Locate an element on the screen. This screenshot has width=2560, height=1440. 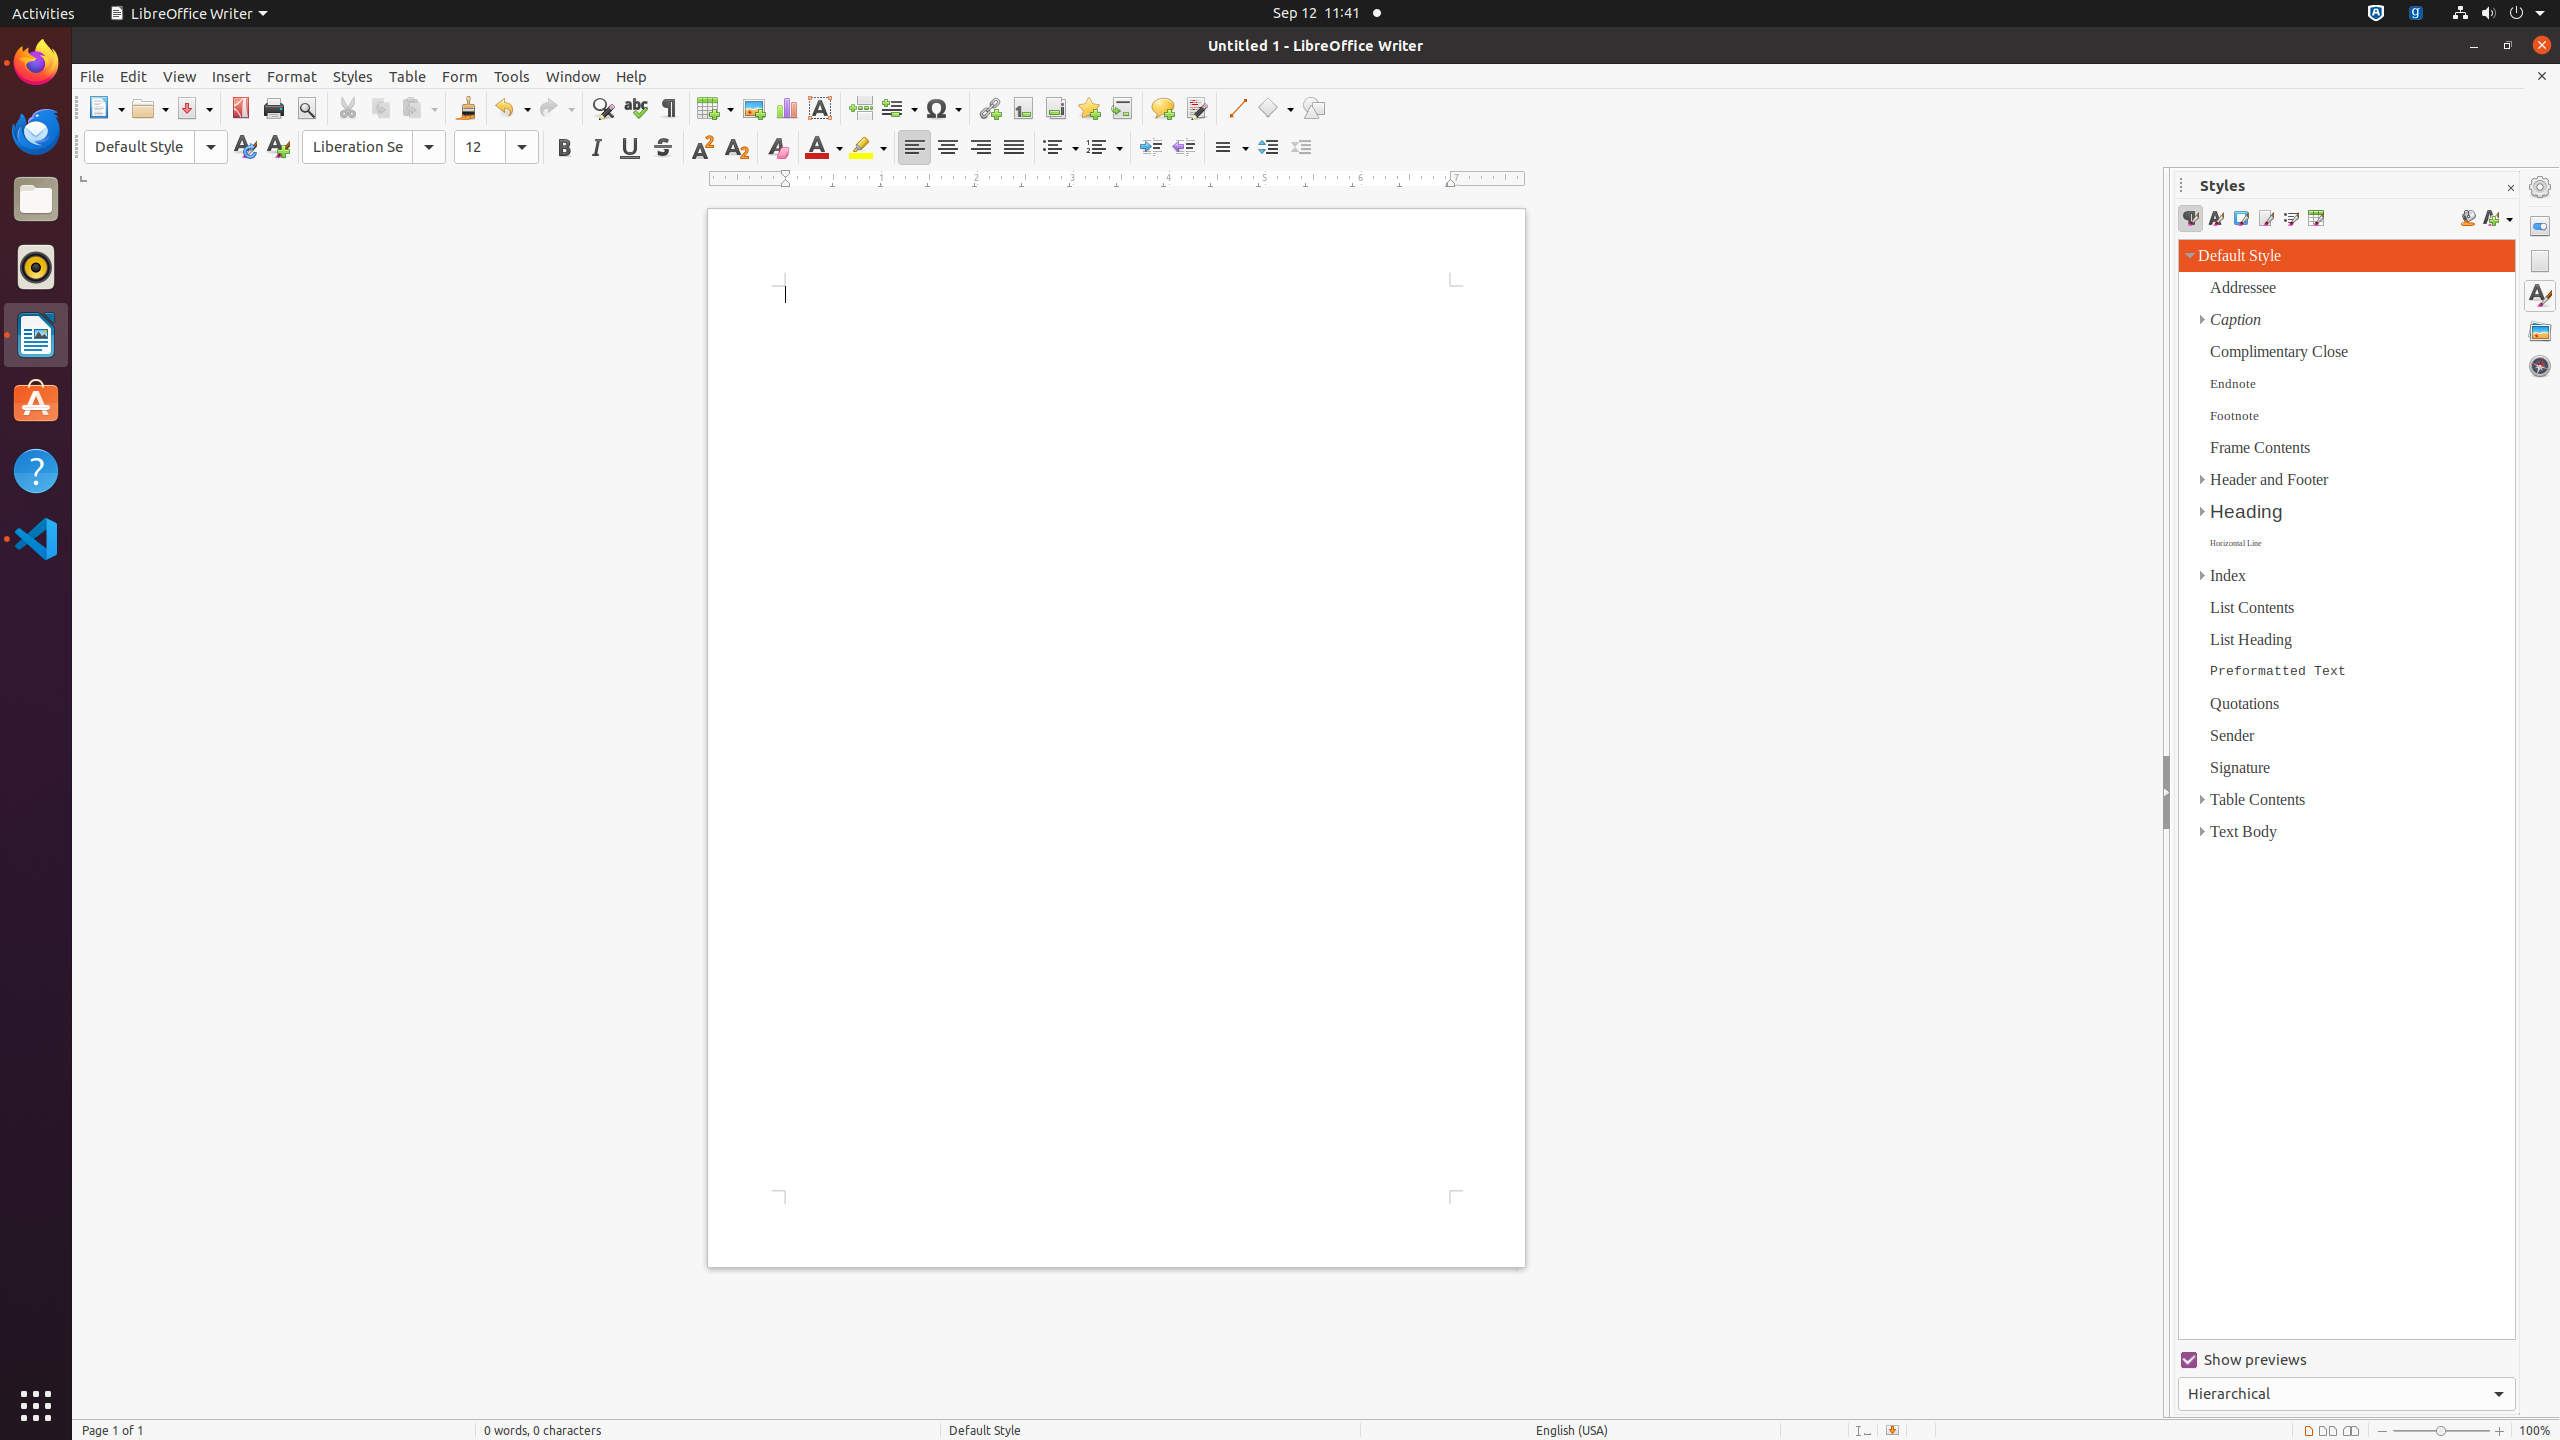
Track Changes Functions is located at coordinates (1196, 108).